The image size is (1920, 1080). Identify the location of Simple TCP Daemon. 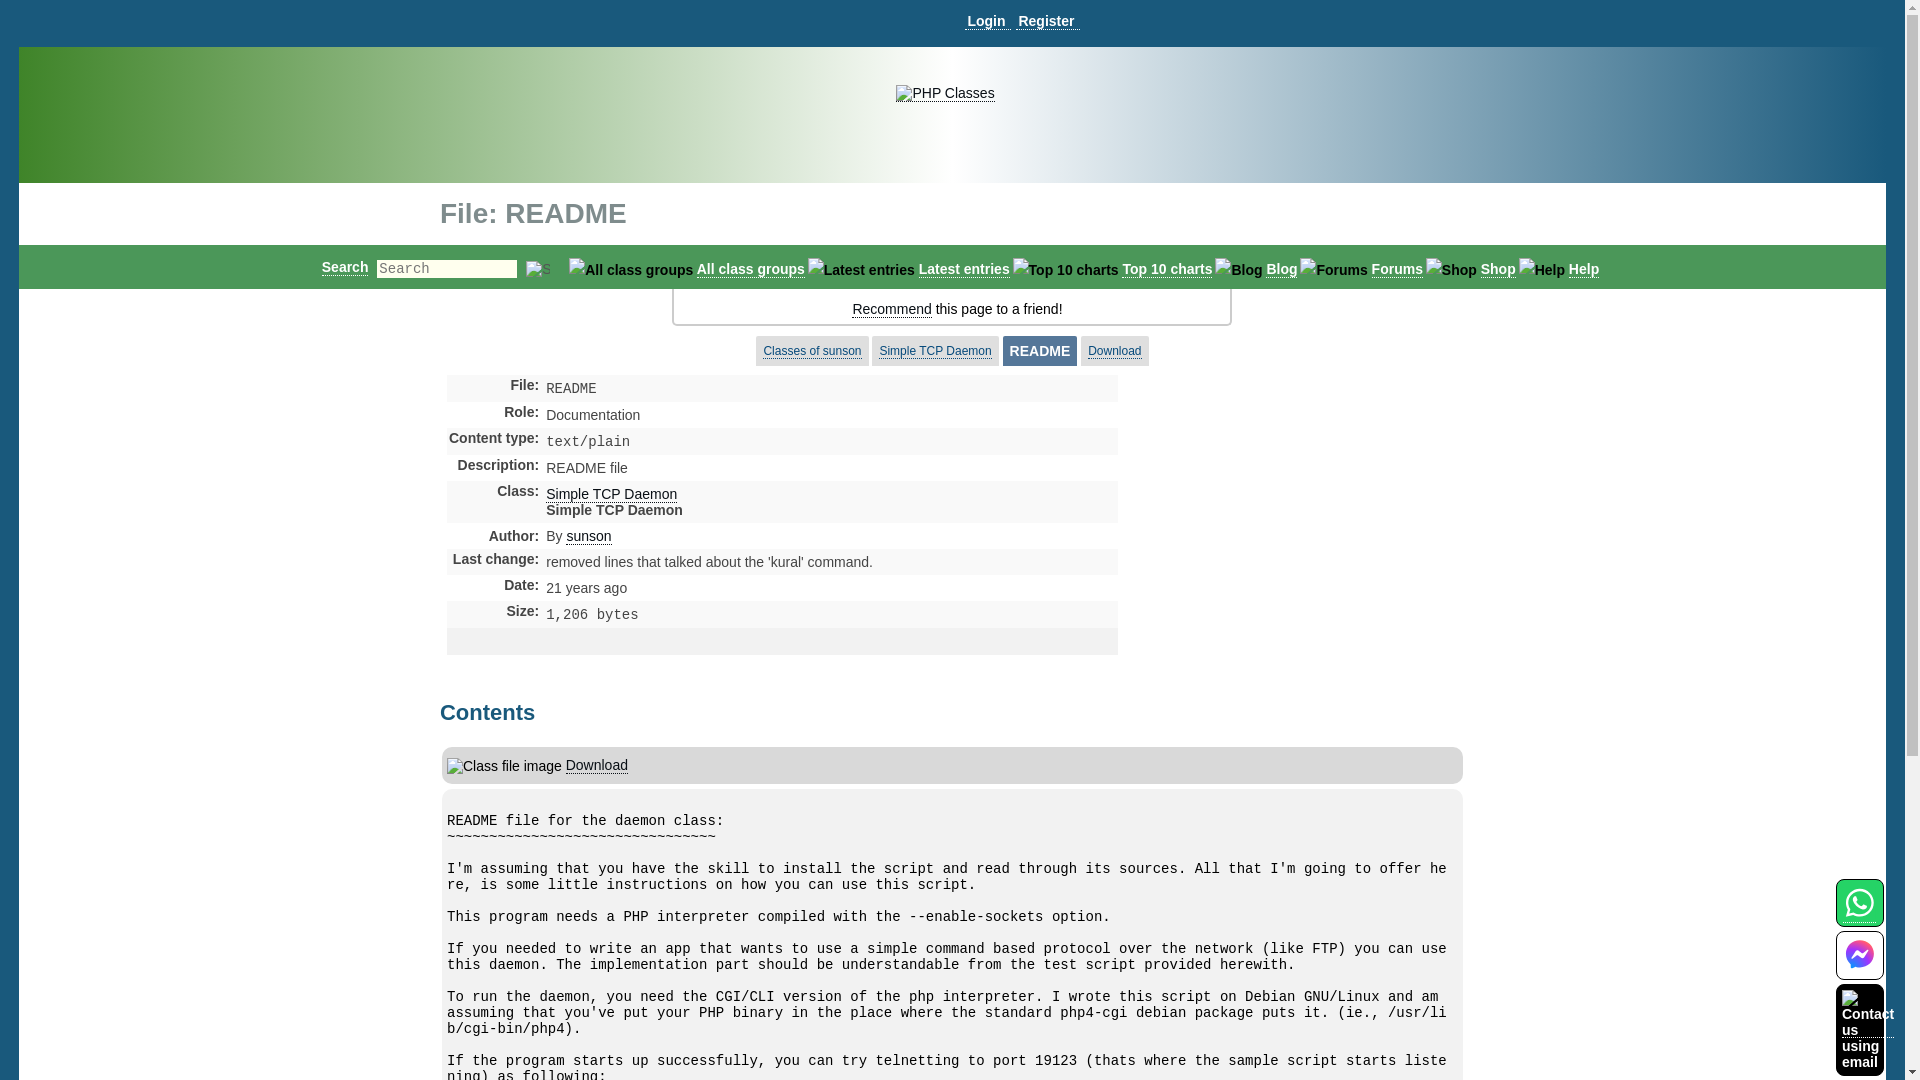
(611, 494).